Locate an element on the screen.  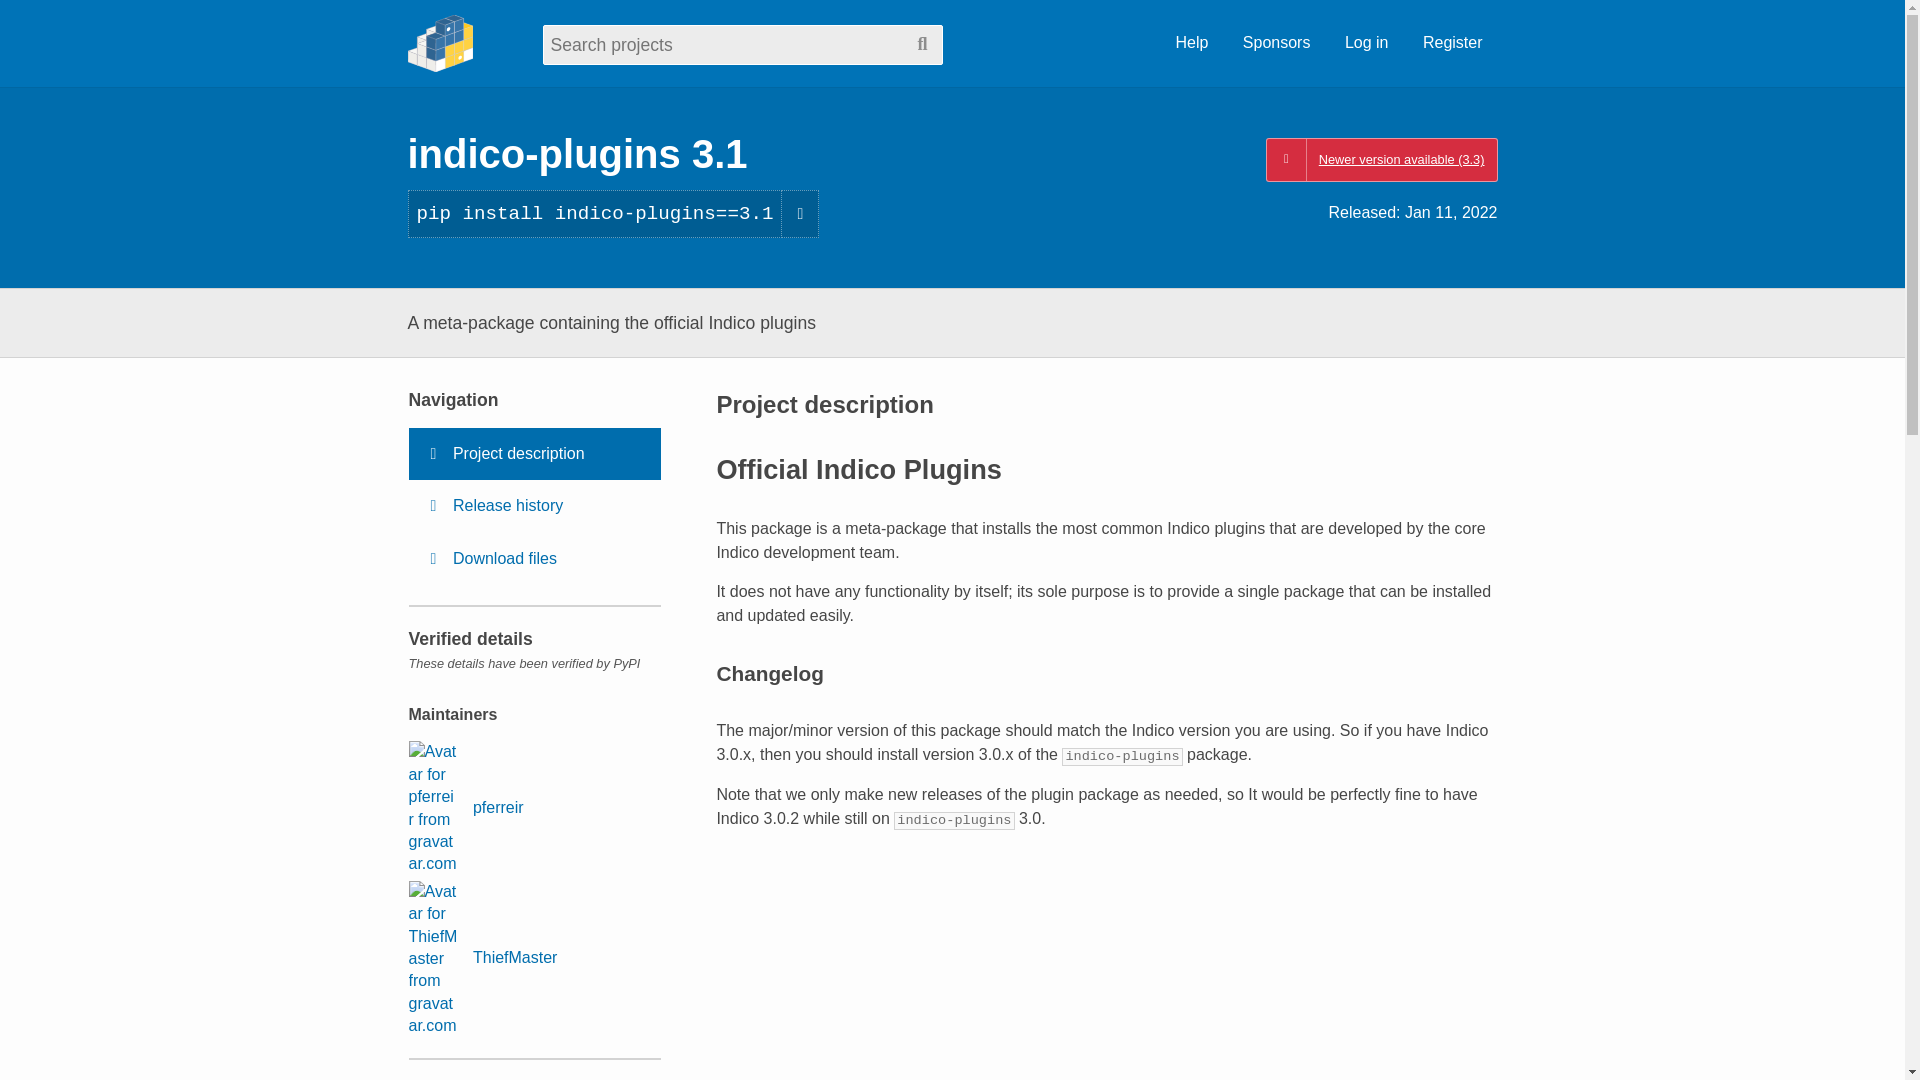
Register is located at coordinates (1452, 43).